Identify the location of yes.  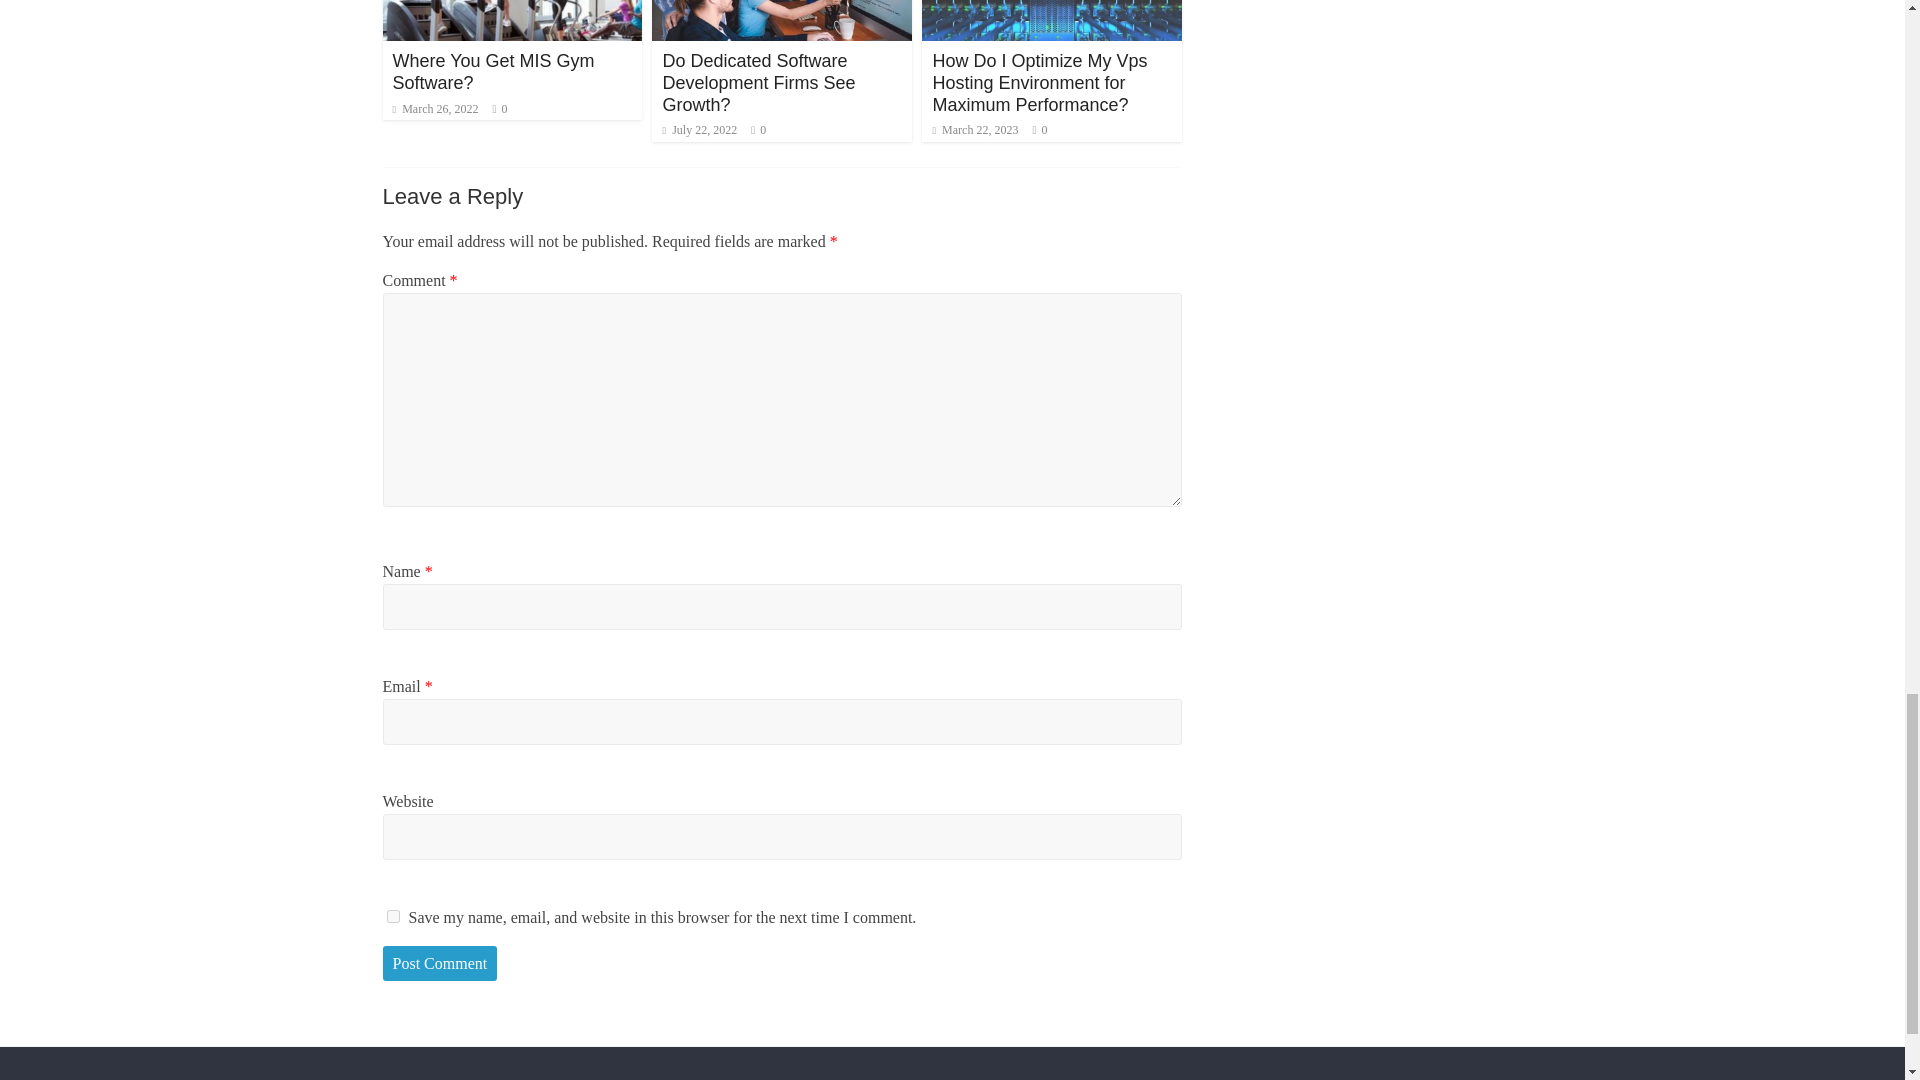
(392, 916).